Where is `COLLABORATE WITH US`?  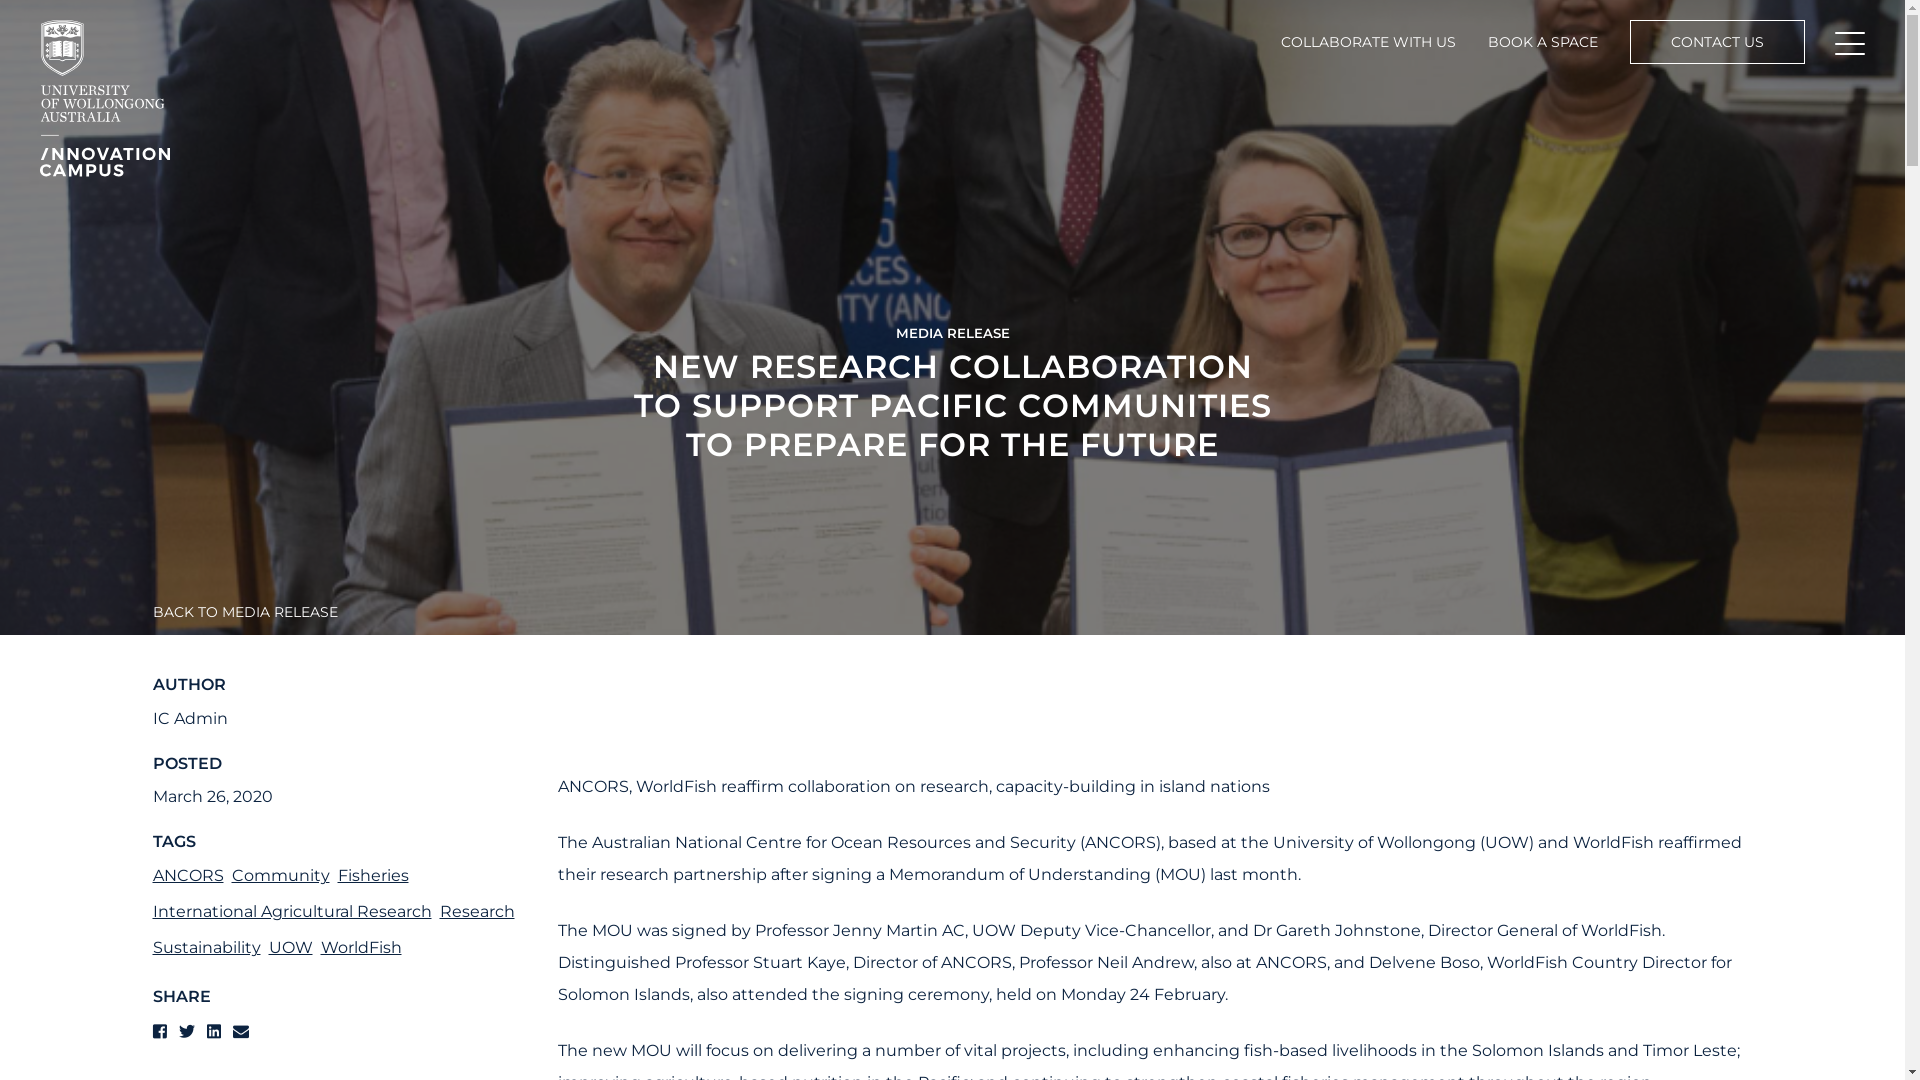 COLLABORATE WITH US is located at coordinates (1368, 42).